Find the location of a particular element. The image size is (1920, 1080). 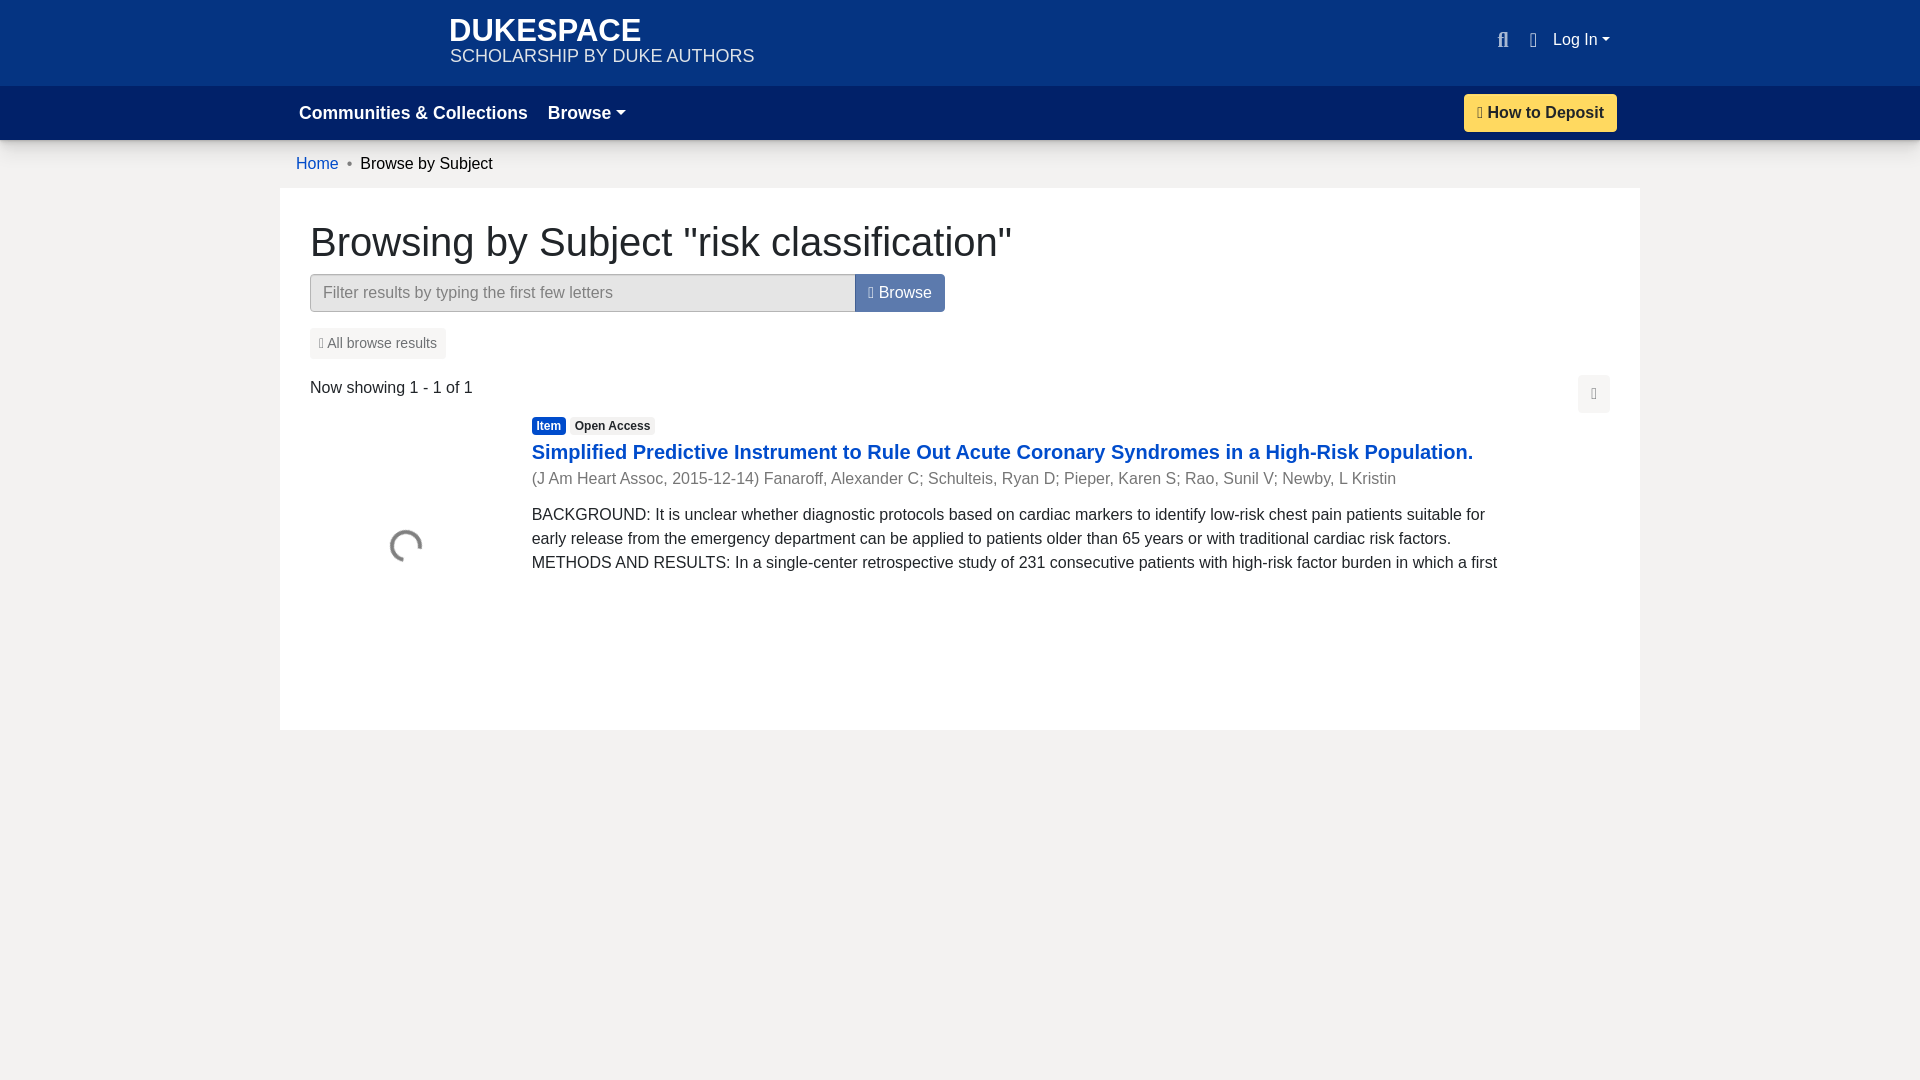

How to Deposit is located at coordinates (1540, 112).